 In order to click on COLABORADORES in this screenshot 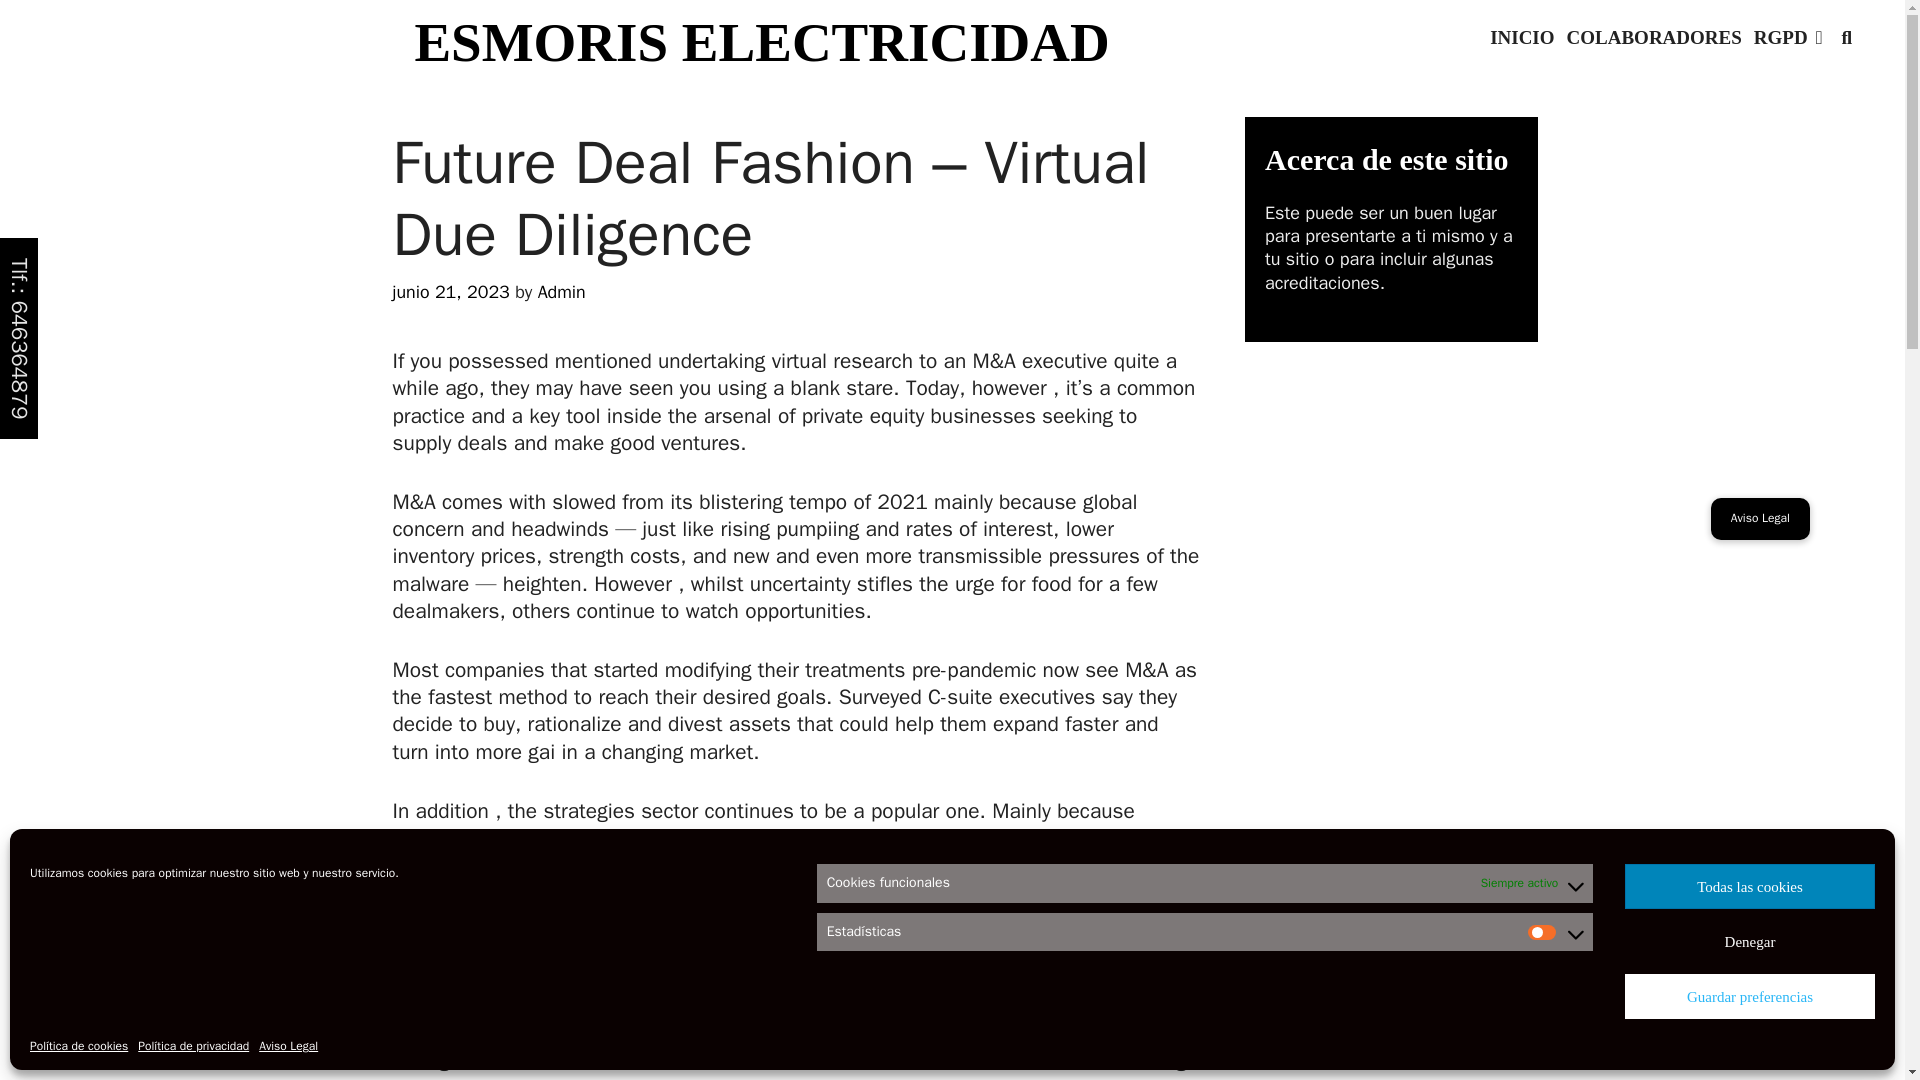, I will do `click(1654, 38)`.